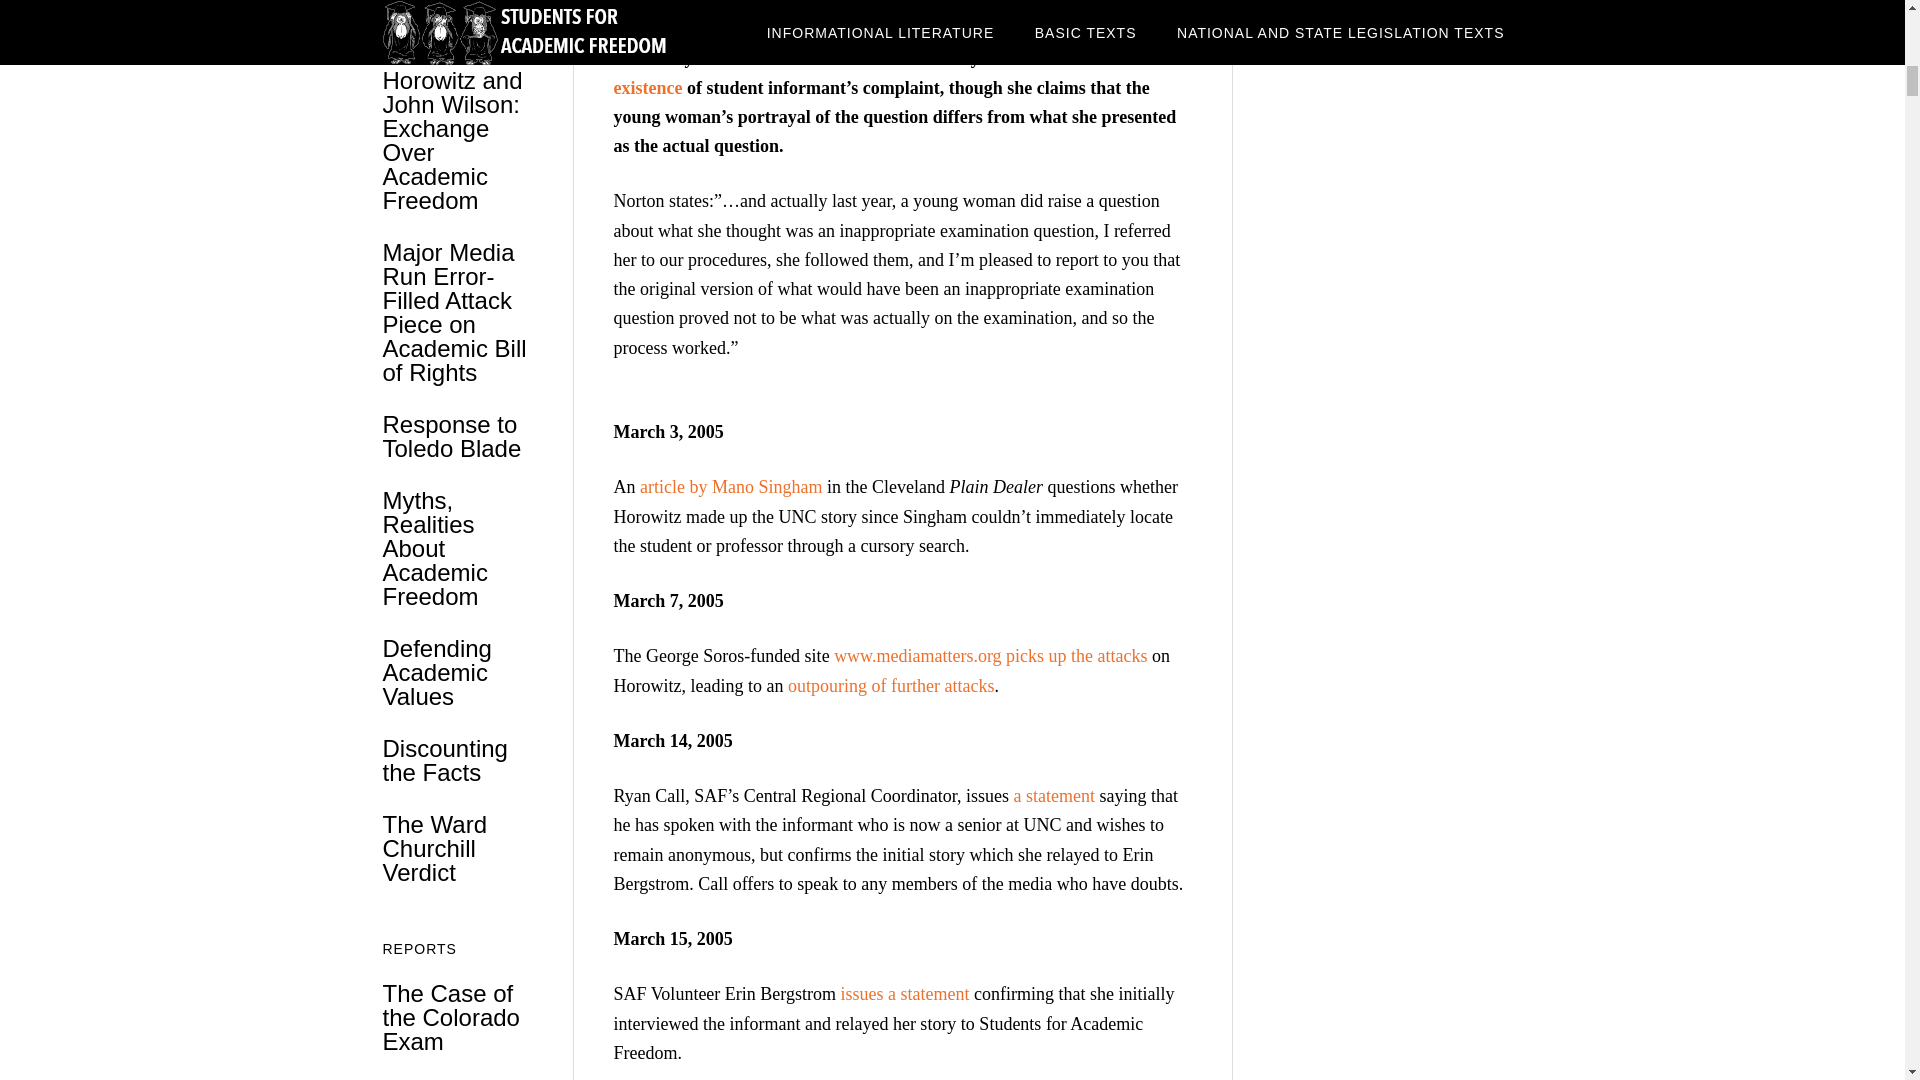  I want to click on issues a statement, so click(904, 994).